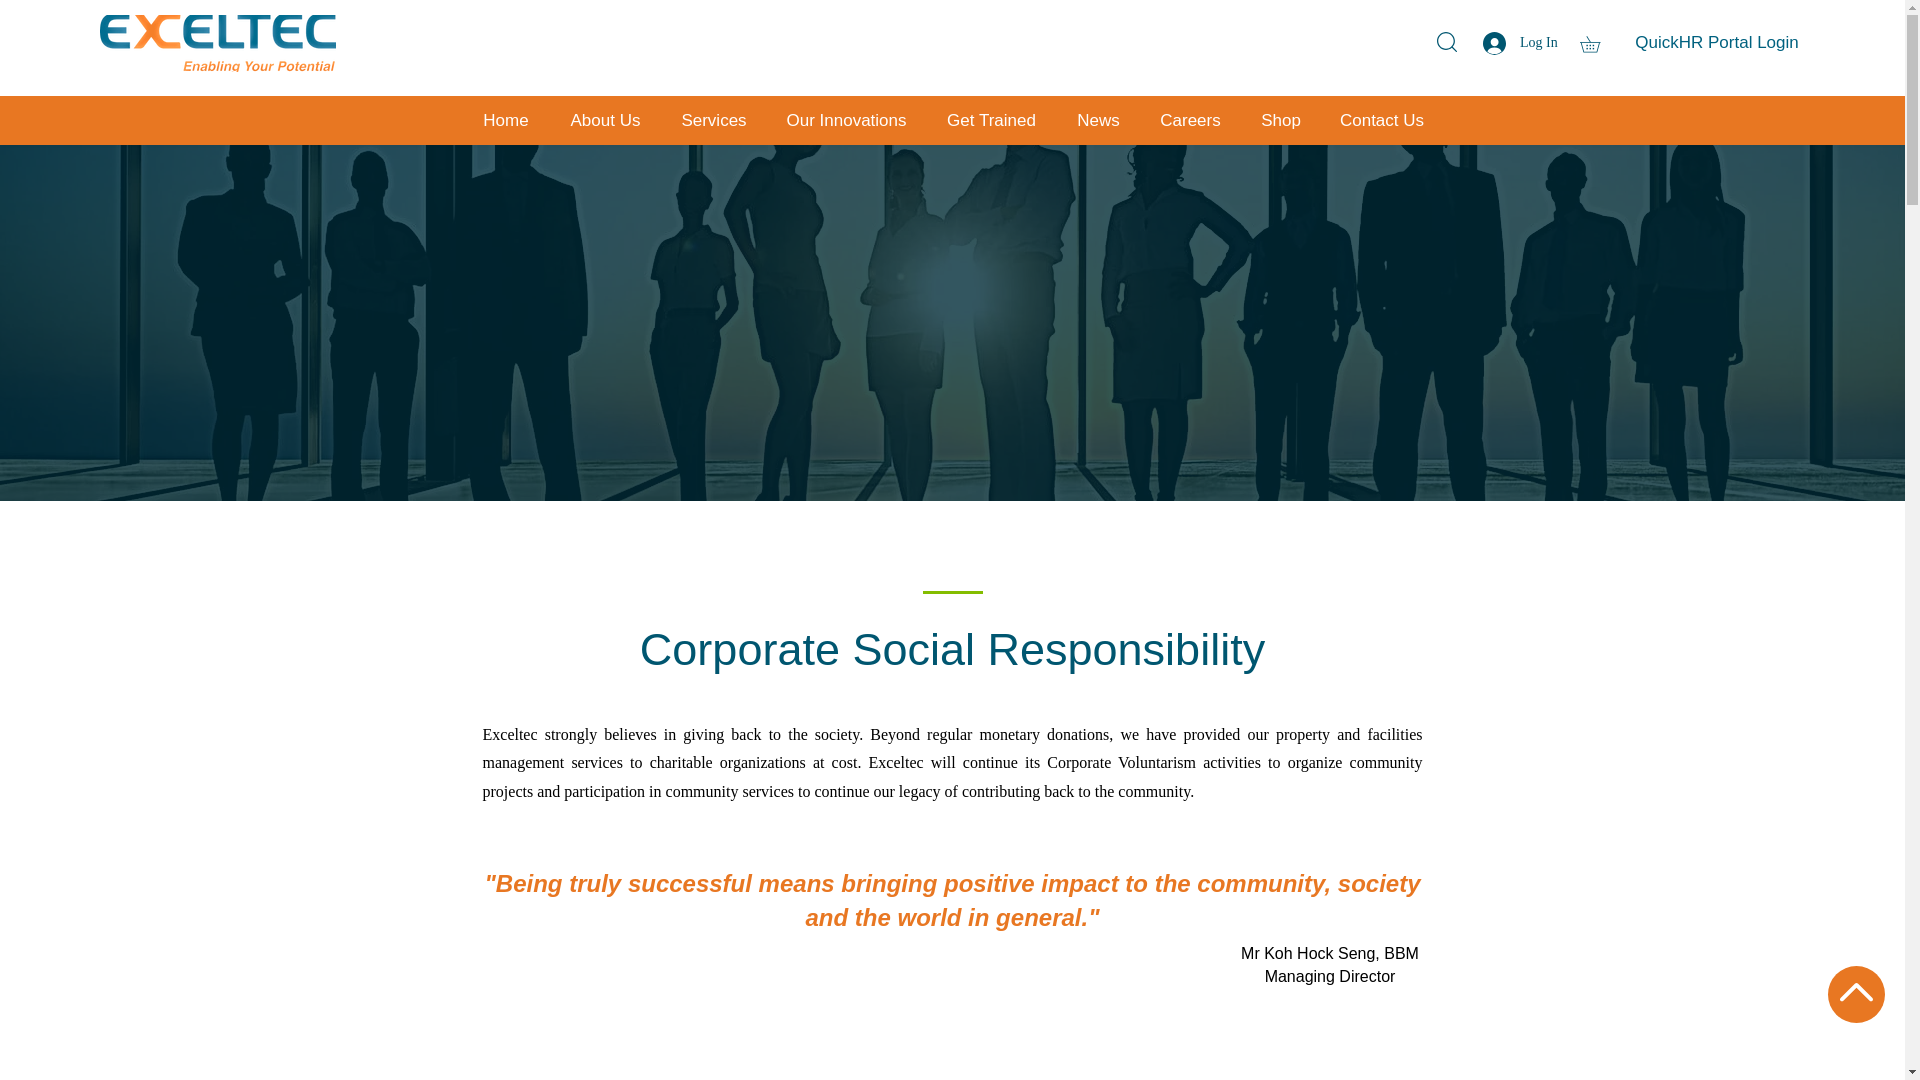 The height and width of the screenshot is (1080, 1920). What do you see at coordinates (1190, 120) in the screenshot?
I see `Careers` at bounding box center [1190, 120].